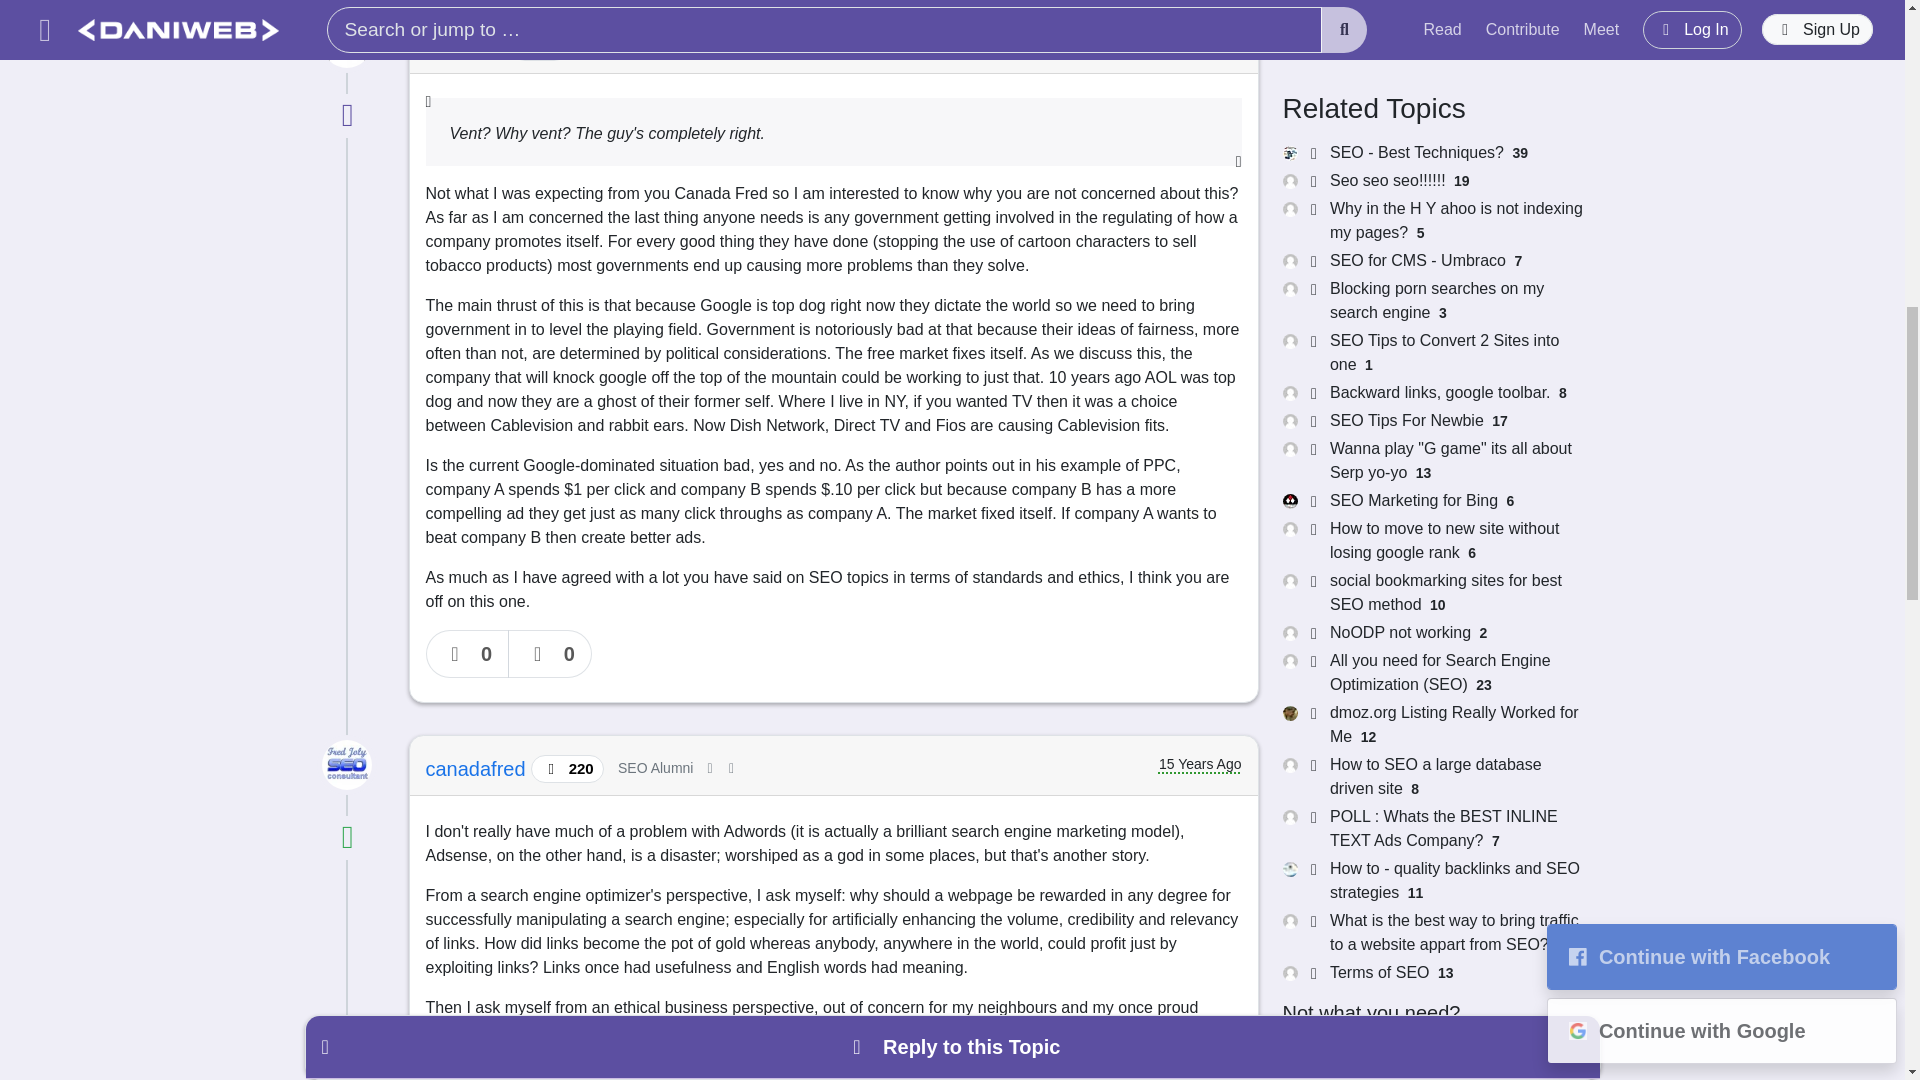  What do you see at coordinates (550, 654) in the screenshot?
I see `0` at bounding box center [550, 654].